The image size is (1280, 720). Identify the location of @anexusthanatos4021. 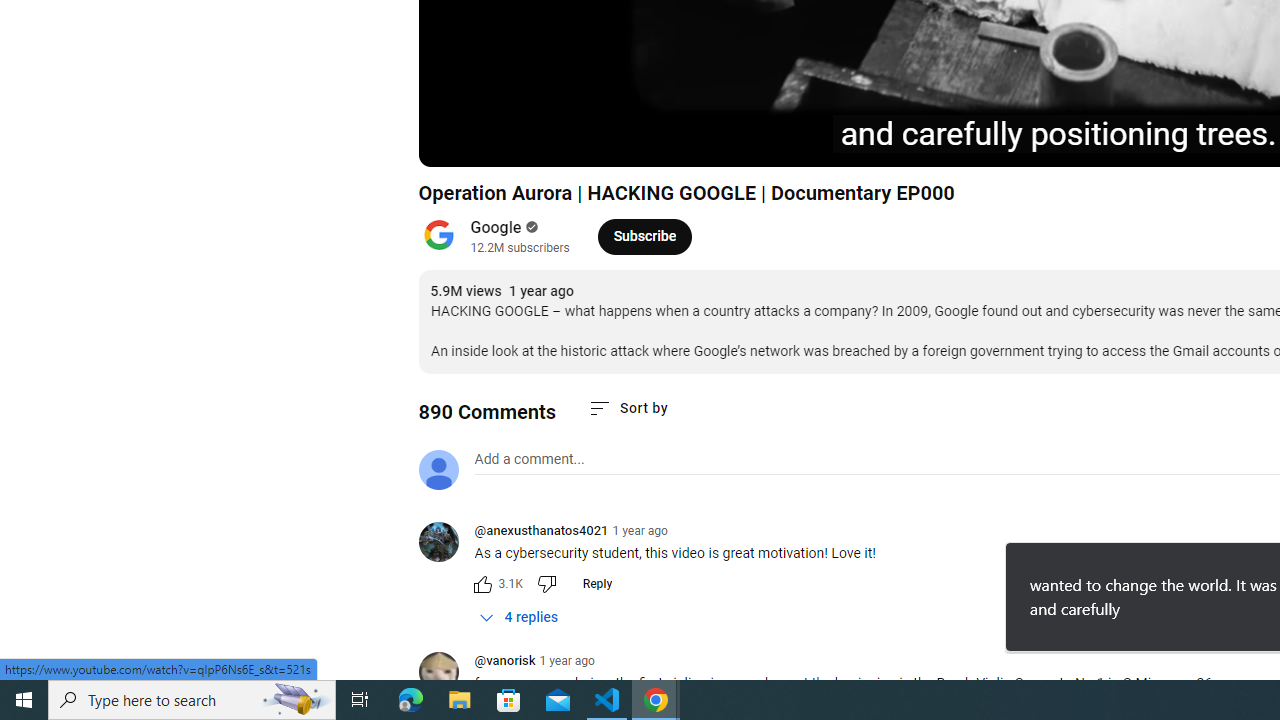
(541, 532).